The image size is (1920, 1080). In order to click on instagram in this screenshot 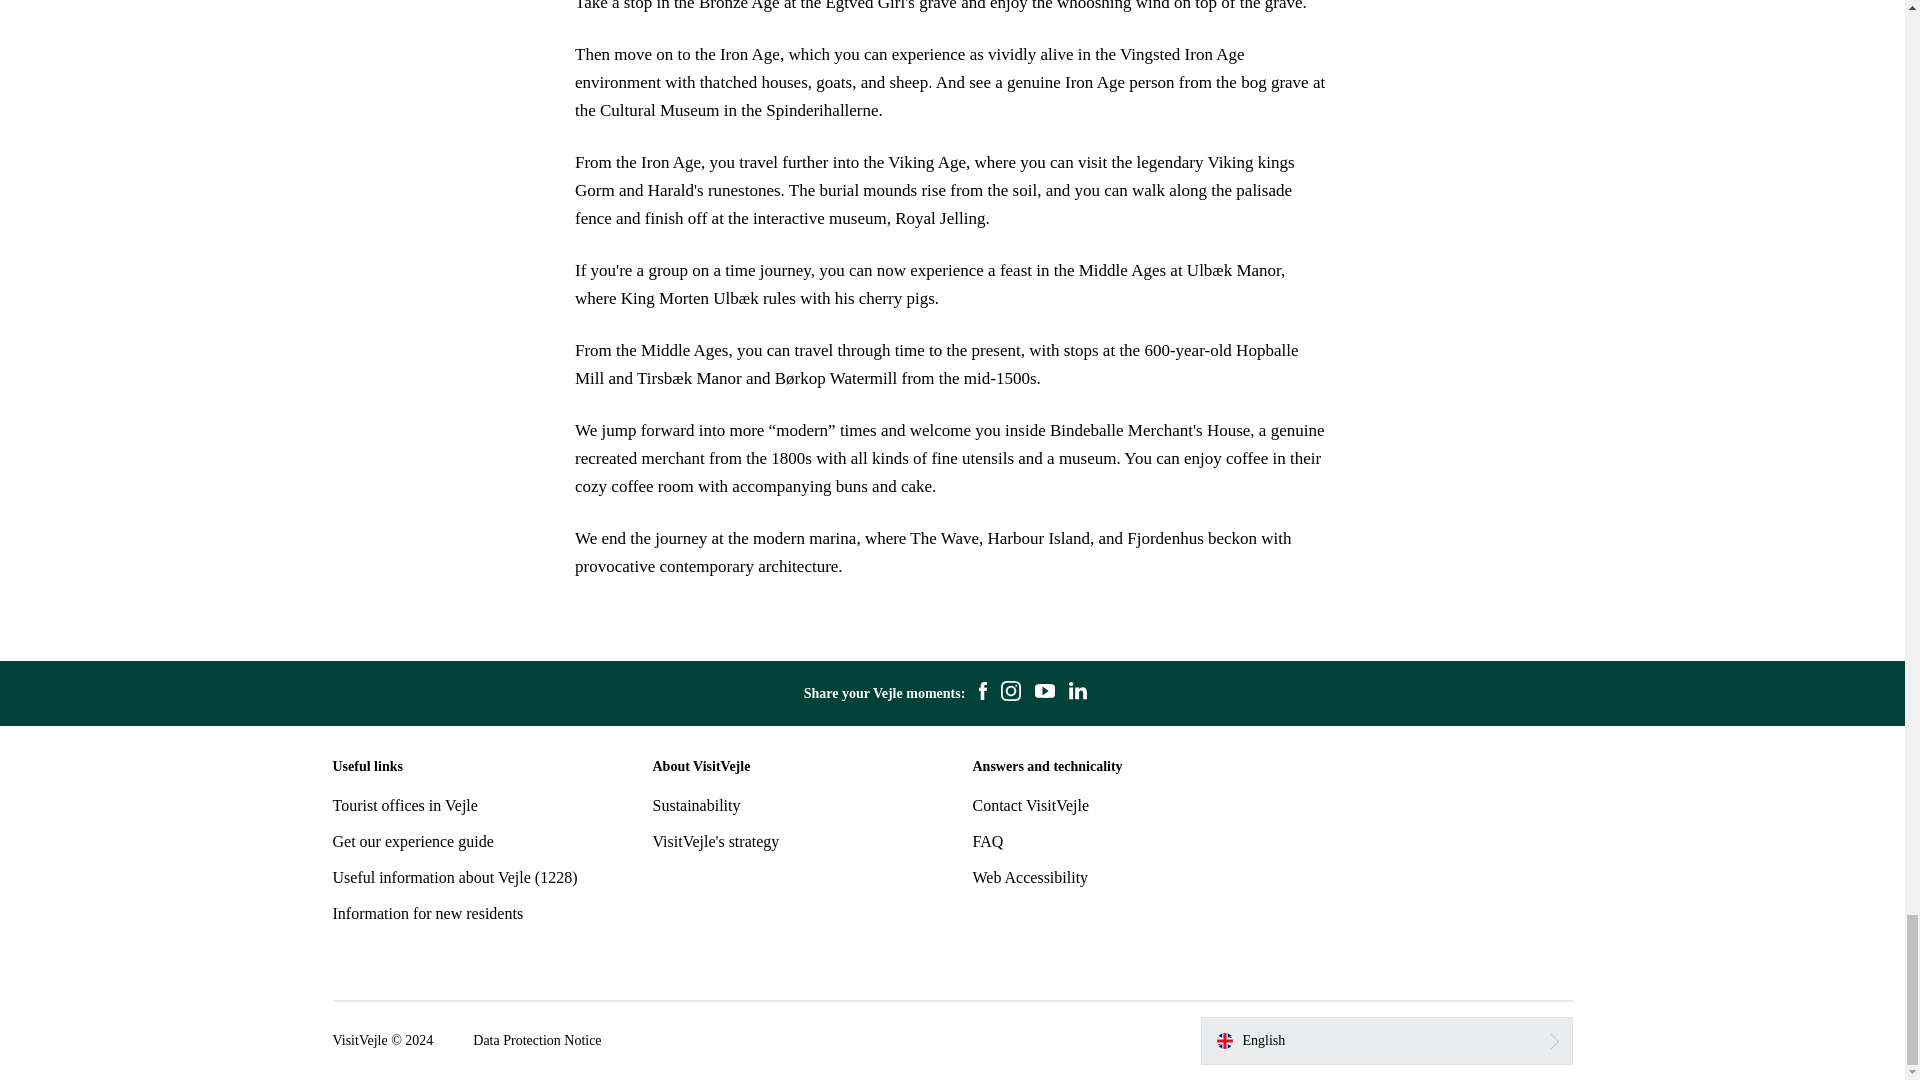, I will do `click(1010, 694)`.